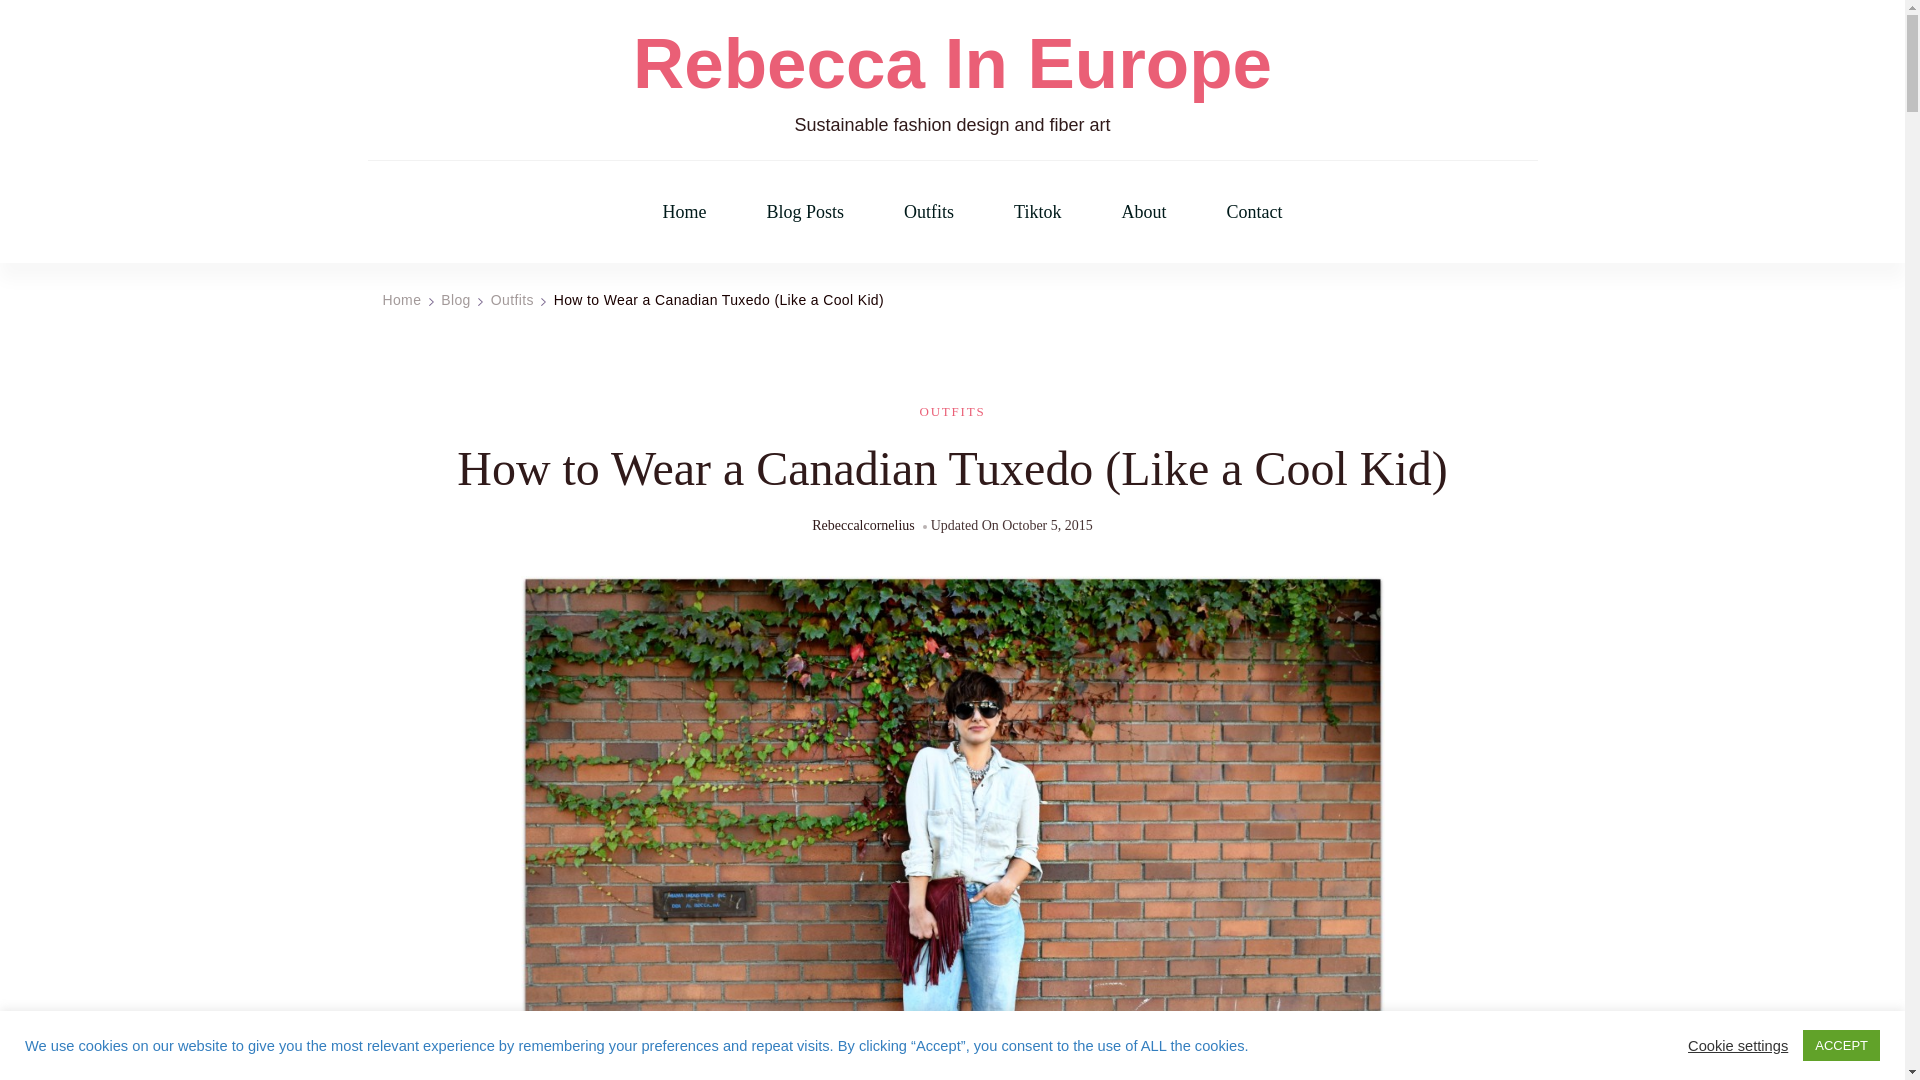 The height and width of the screenshot is (1080, 1920). What do you see at coordinates (952, 64) in the screenshot?
I see `Rebecca In Europe` at bounding box center [952, 64].